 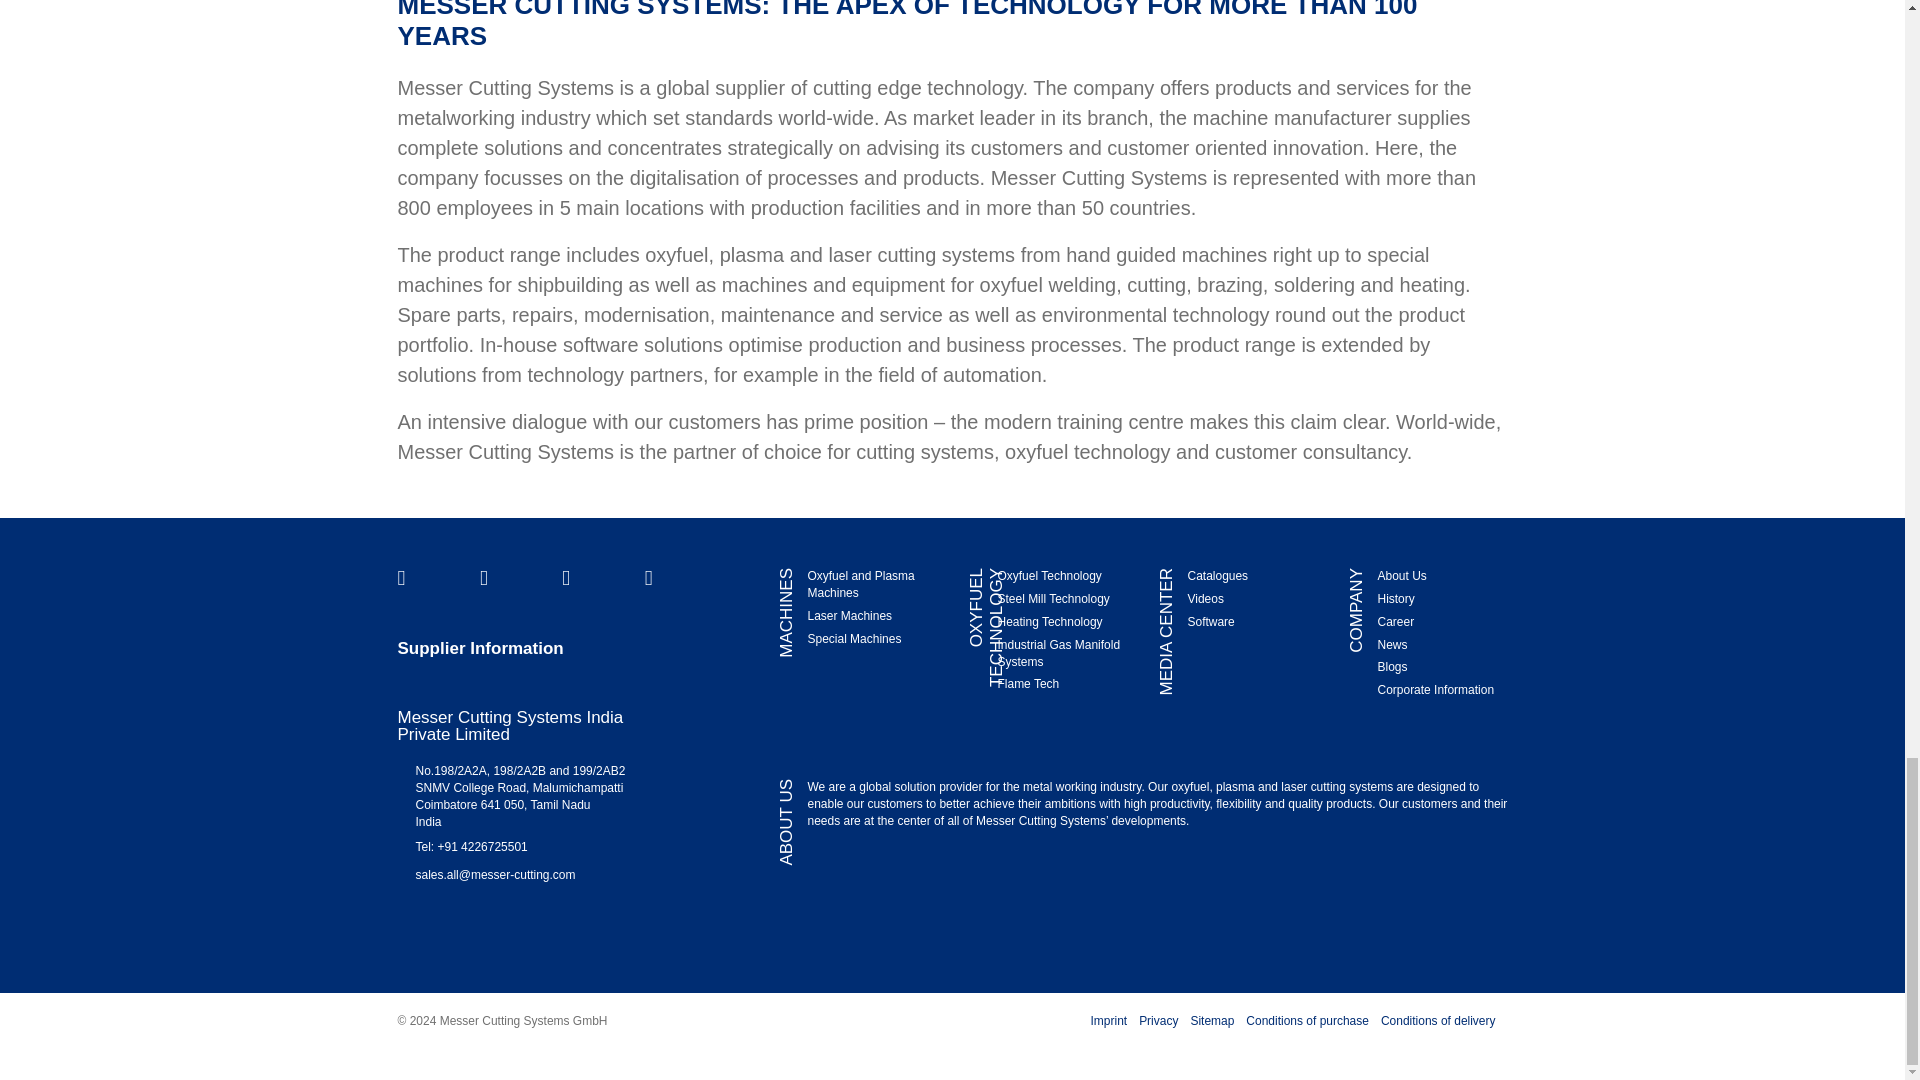 I want to click on Special Machines, so click(x=853, y=638).